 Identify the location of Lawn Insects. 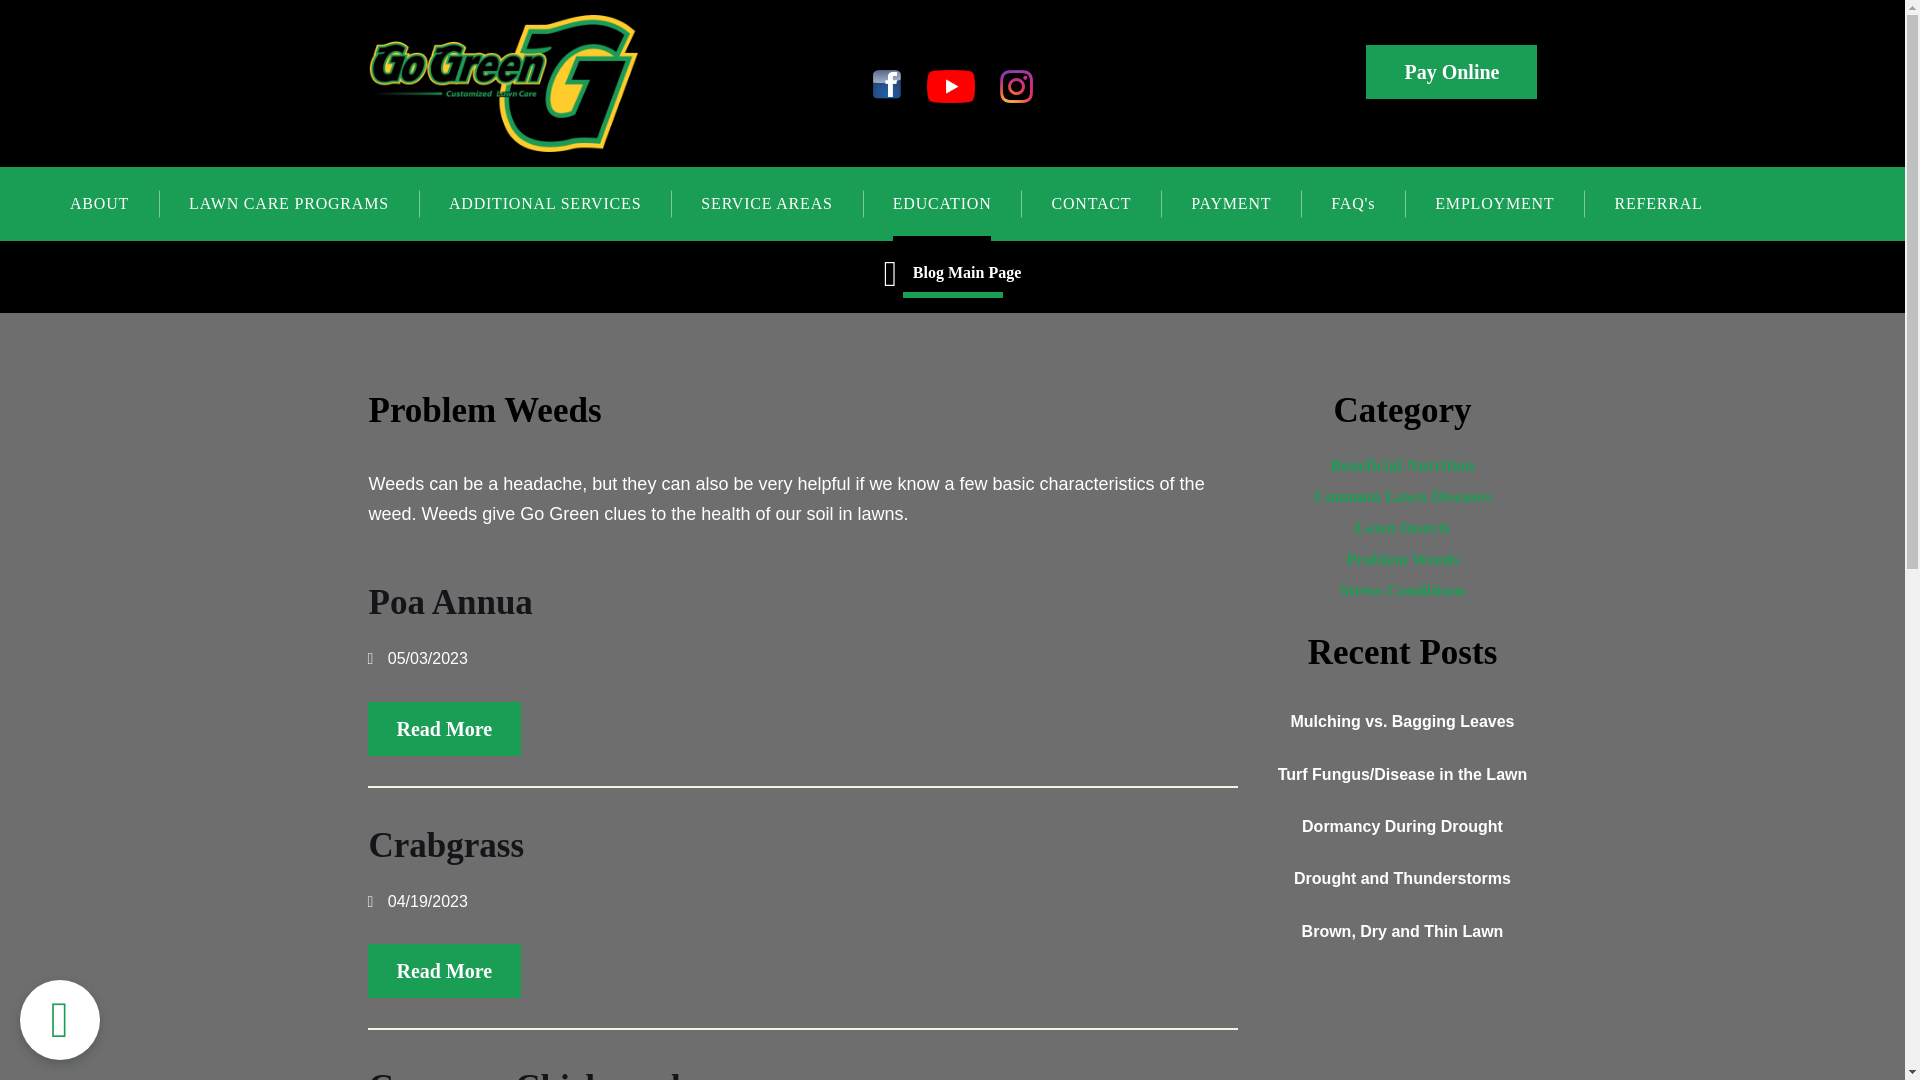
(1402, 528).